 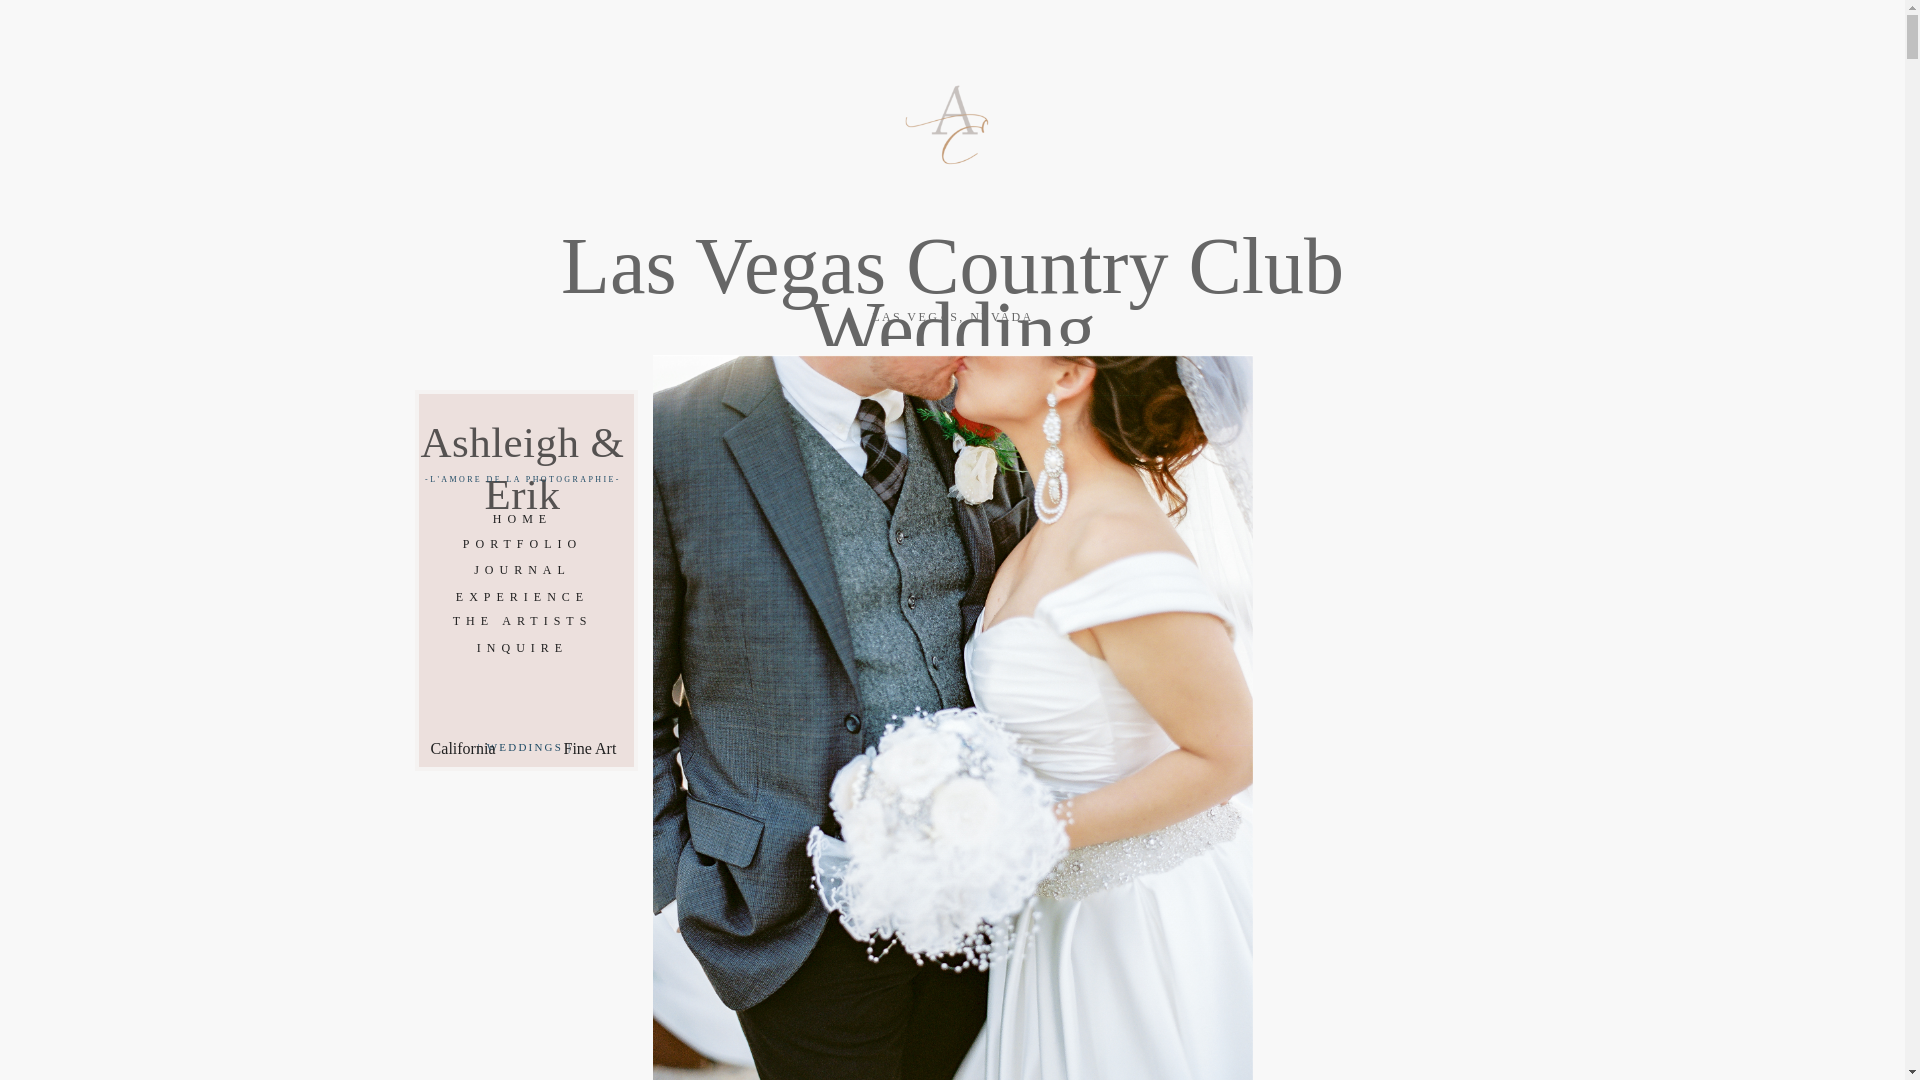 I want to click on PORTFOLIO, so click(x=522, y=542).